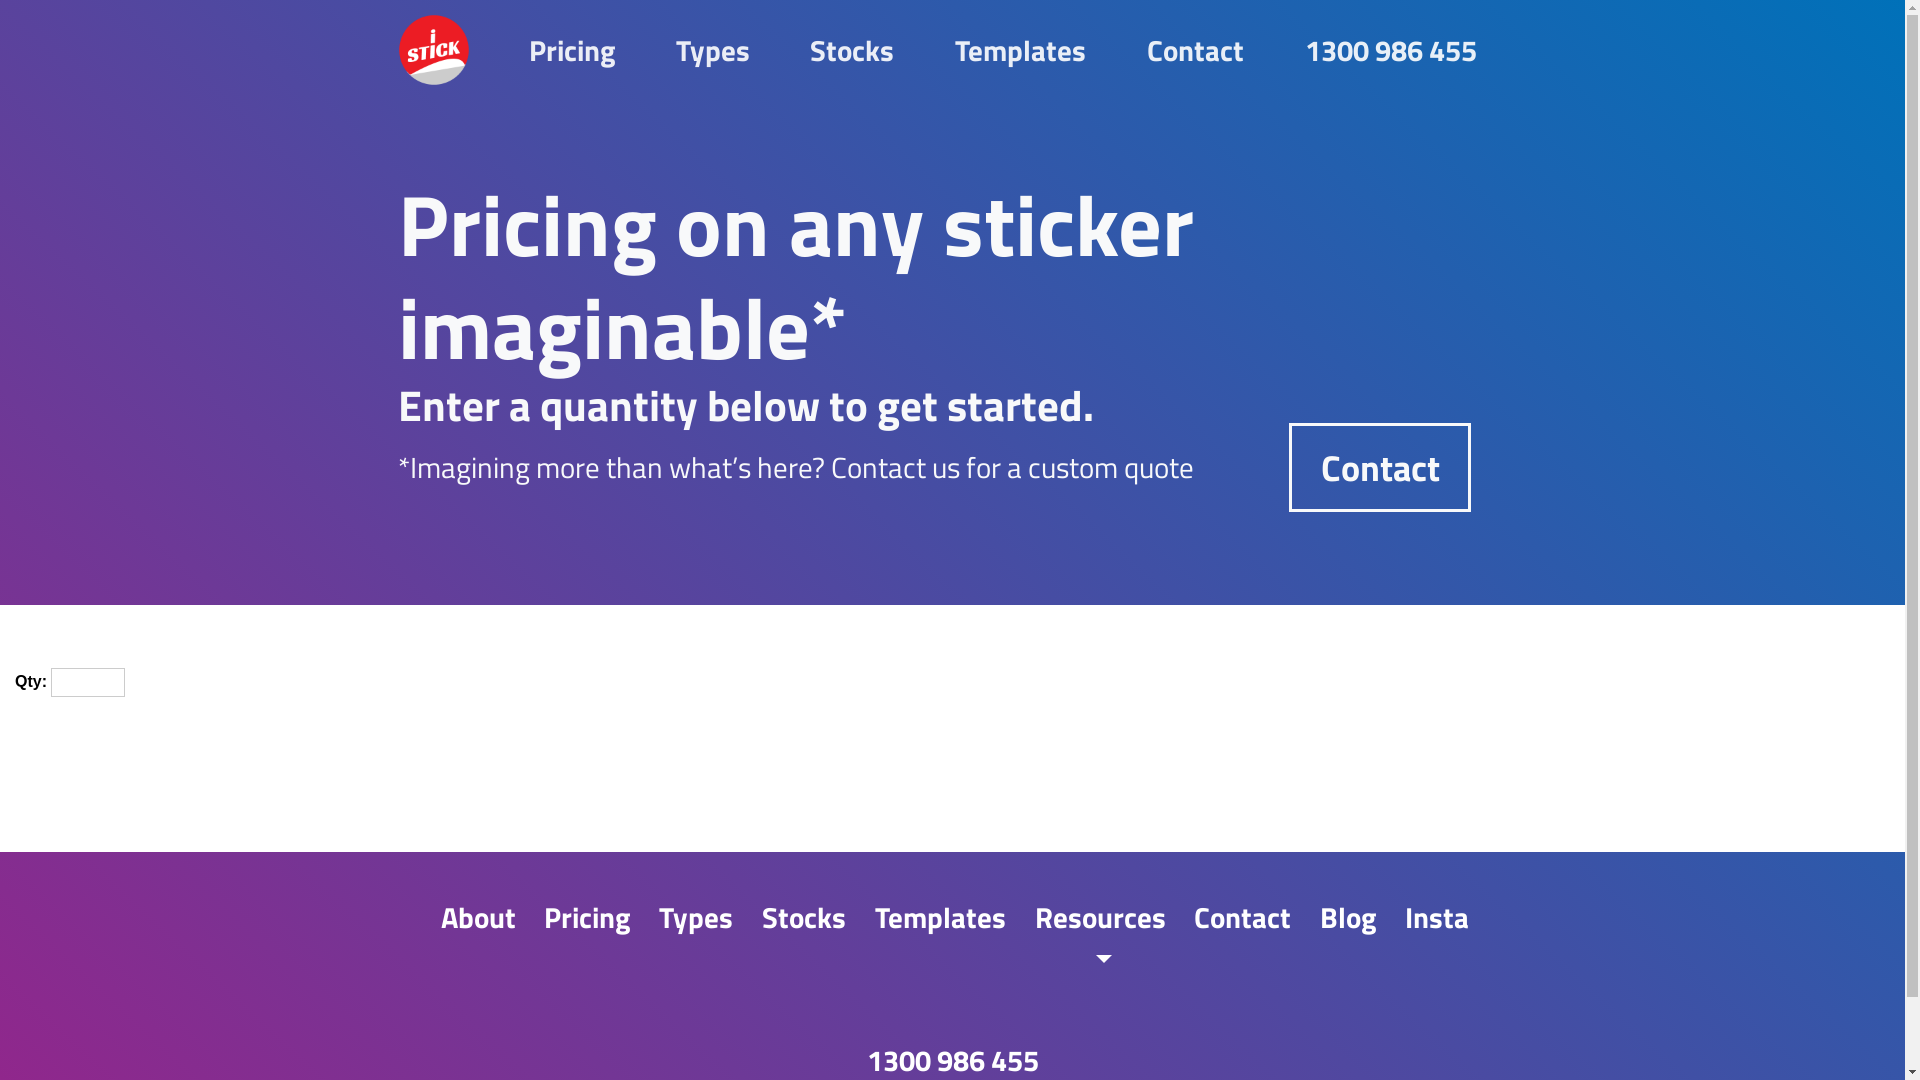  I want to click on 1300 986 455, so click(1392, 50).